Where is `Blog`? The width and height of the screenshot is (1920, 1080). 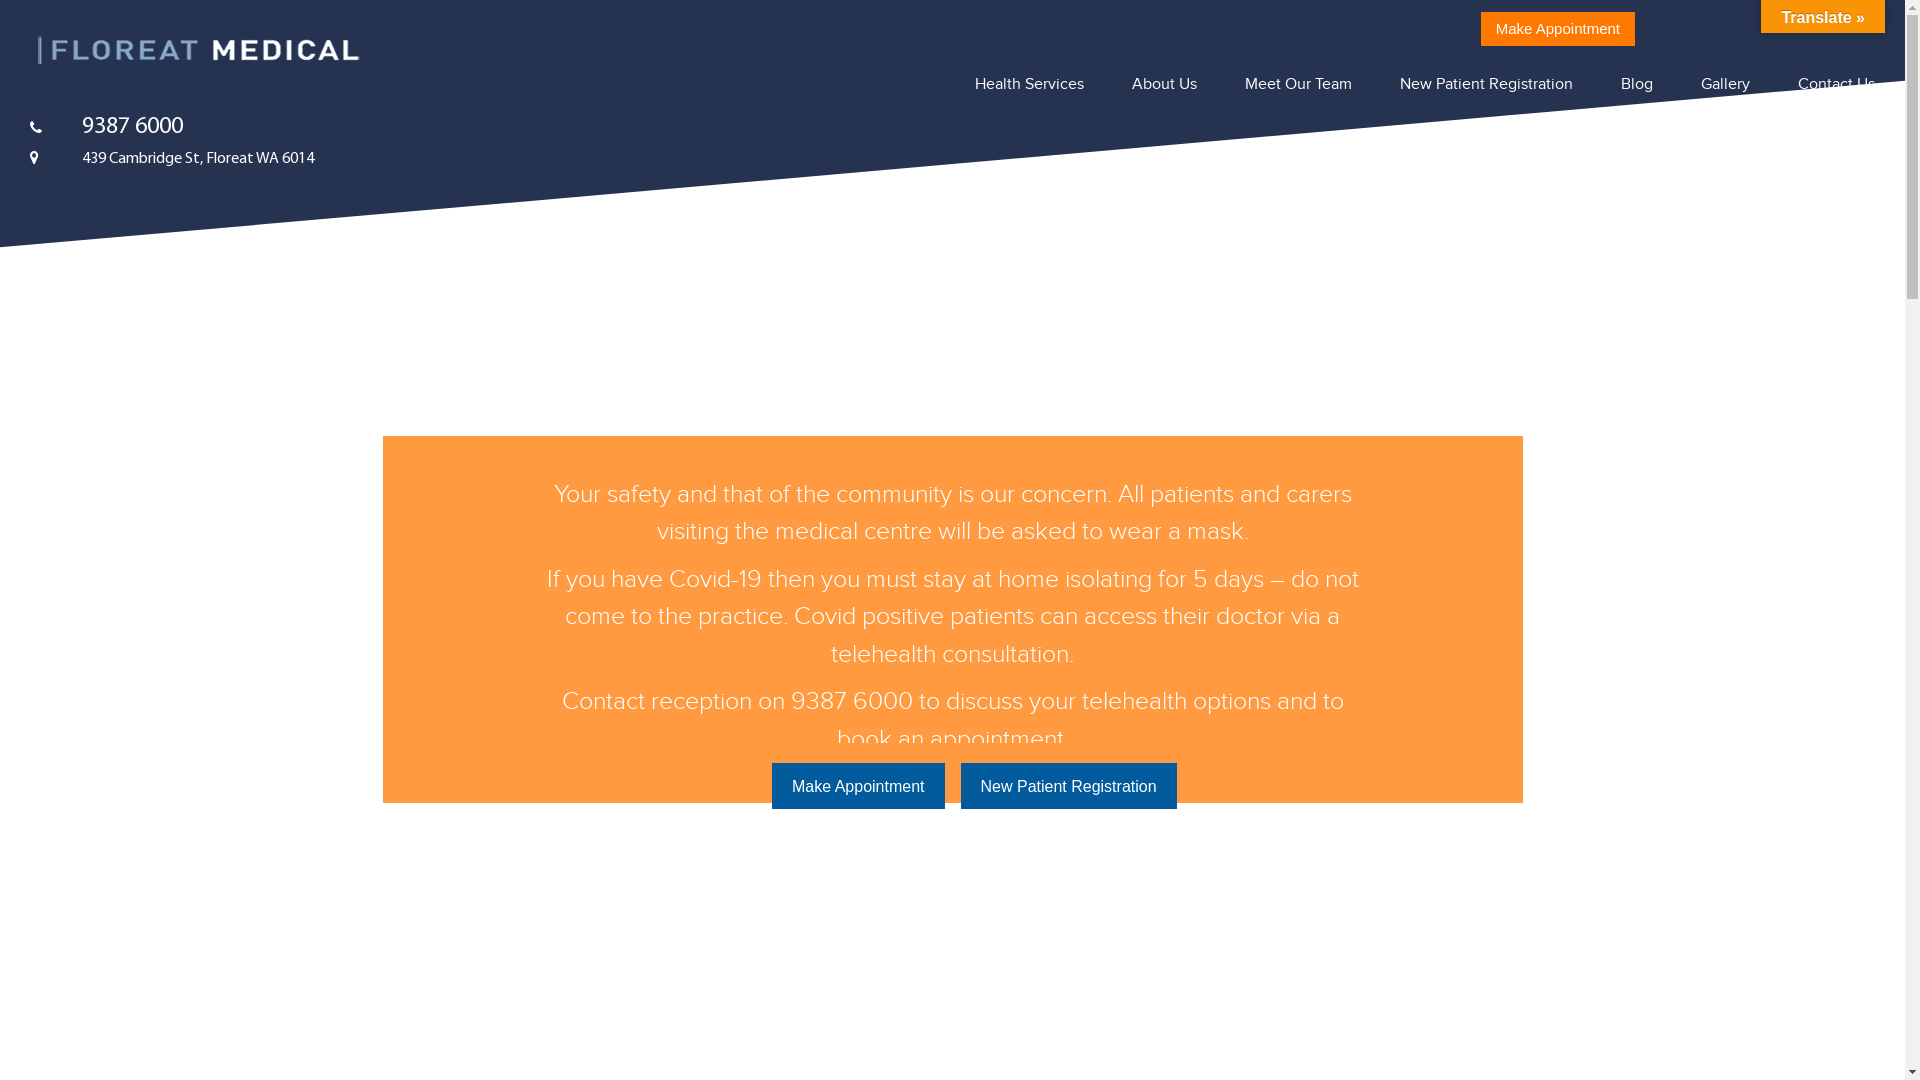 Blog is located at coordinates (1637, 84).